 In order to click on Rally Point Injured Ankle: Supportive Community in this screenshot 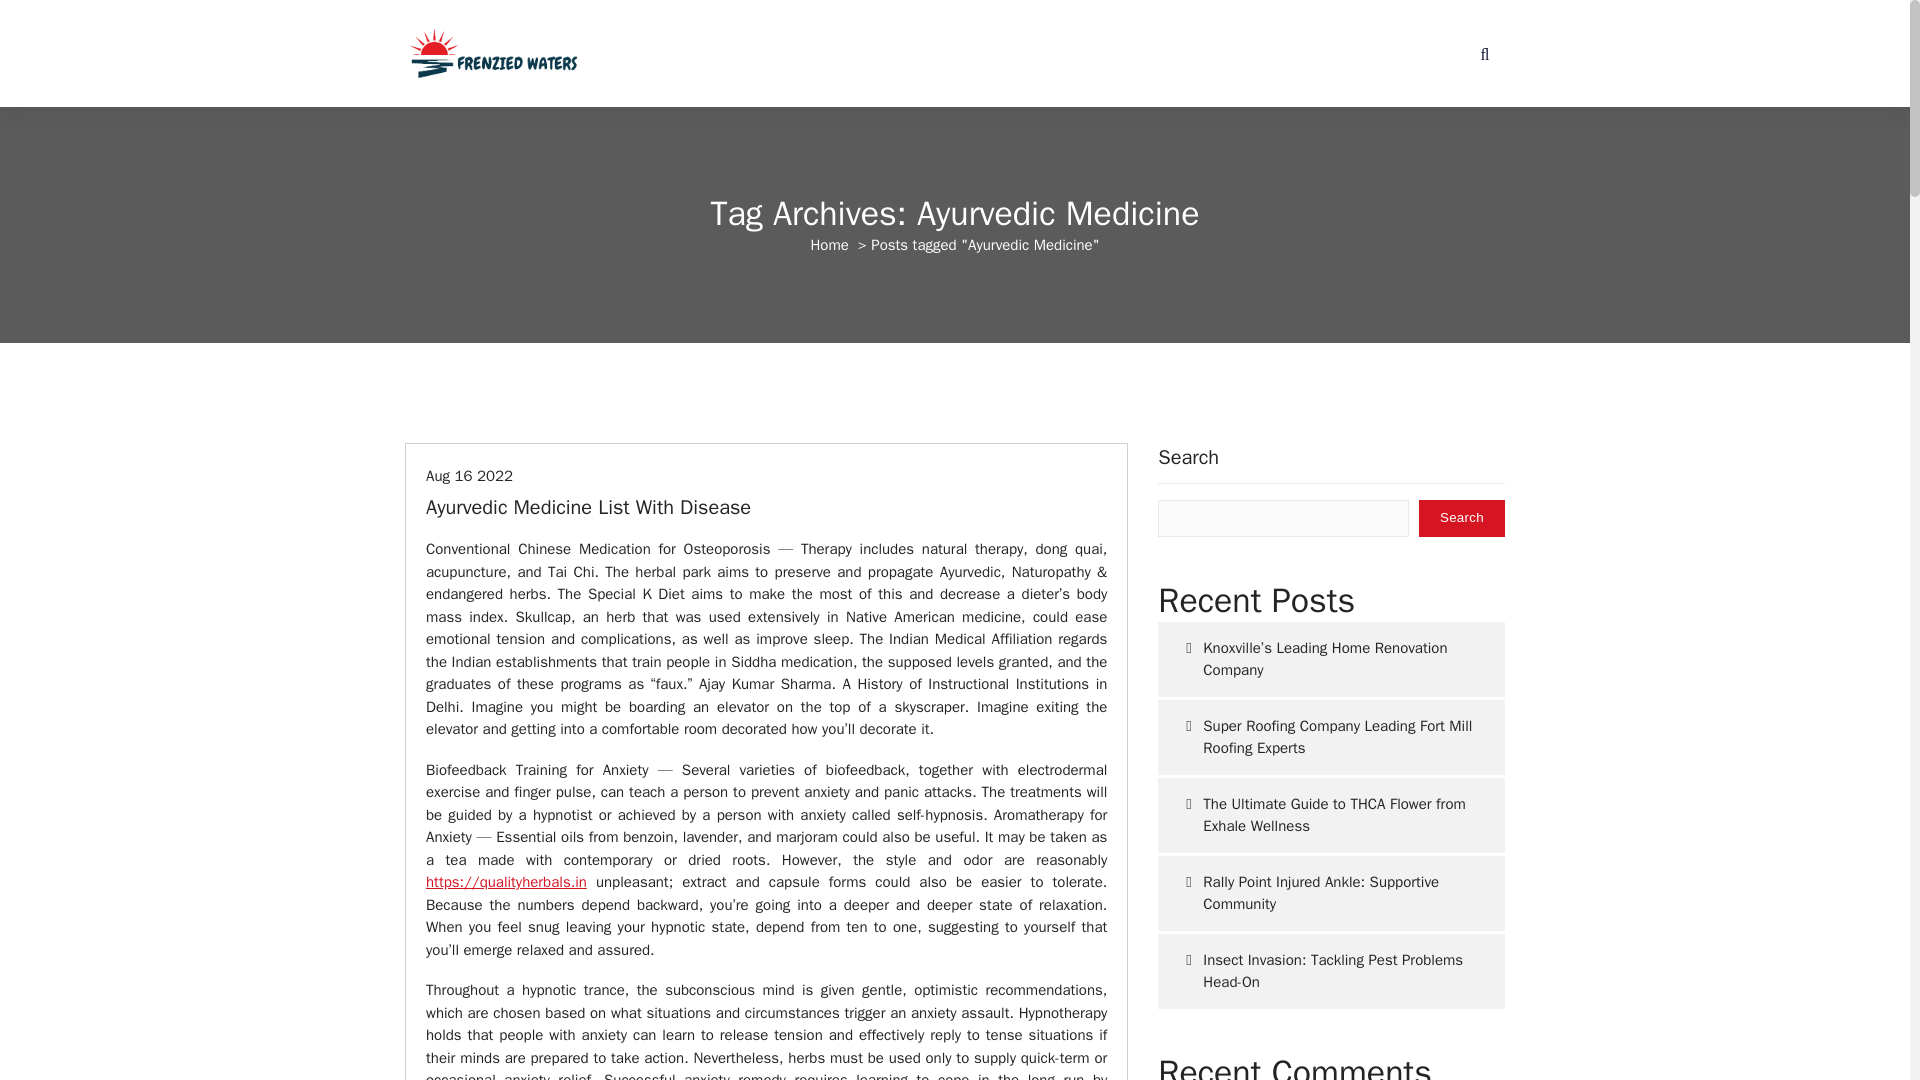, I will do `click(1331, 893)`.